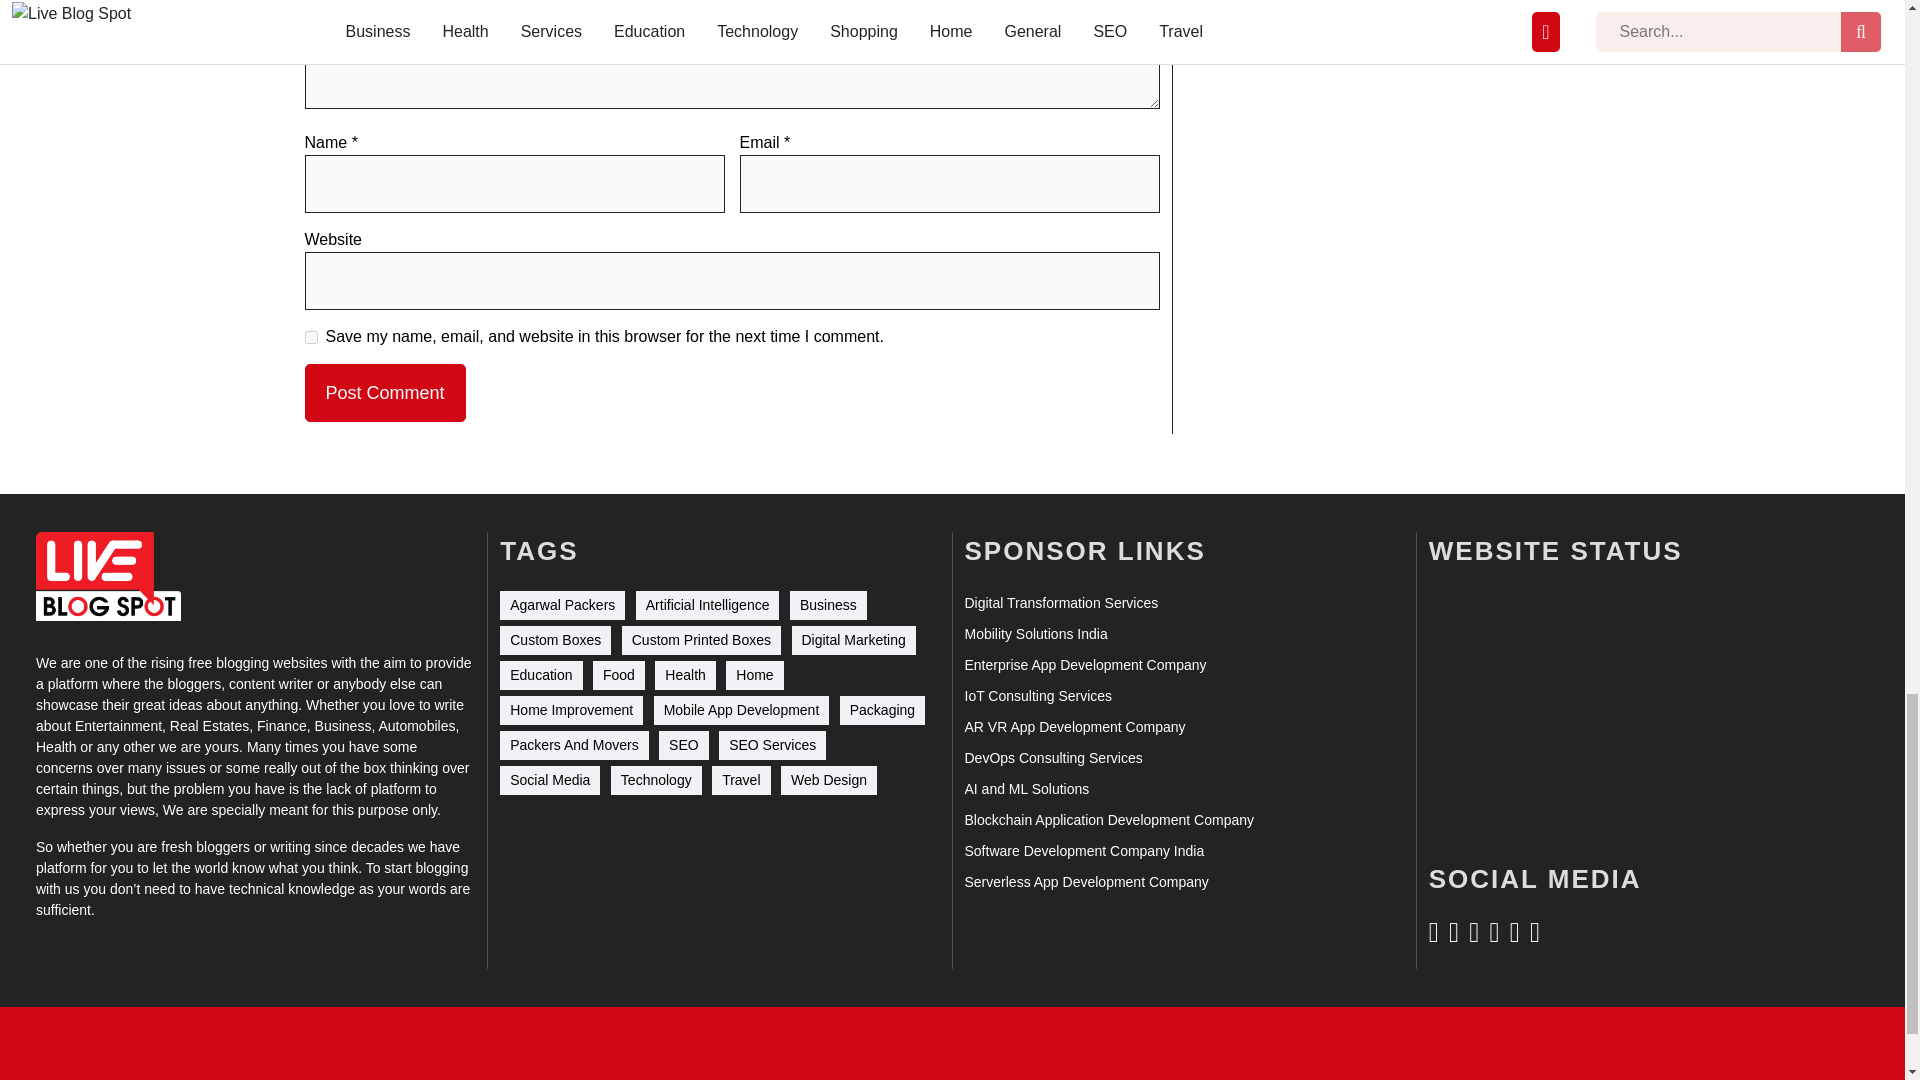 The height and width of the screenshot is (1080, 1920). What do you see at coordinates (1084, 665) in the screenshot?
I see `Enterprise App Development Company` at bounding box center [1084, 665].